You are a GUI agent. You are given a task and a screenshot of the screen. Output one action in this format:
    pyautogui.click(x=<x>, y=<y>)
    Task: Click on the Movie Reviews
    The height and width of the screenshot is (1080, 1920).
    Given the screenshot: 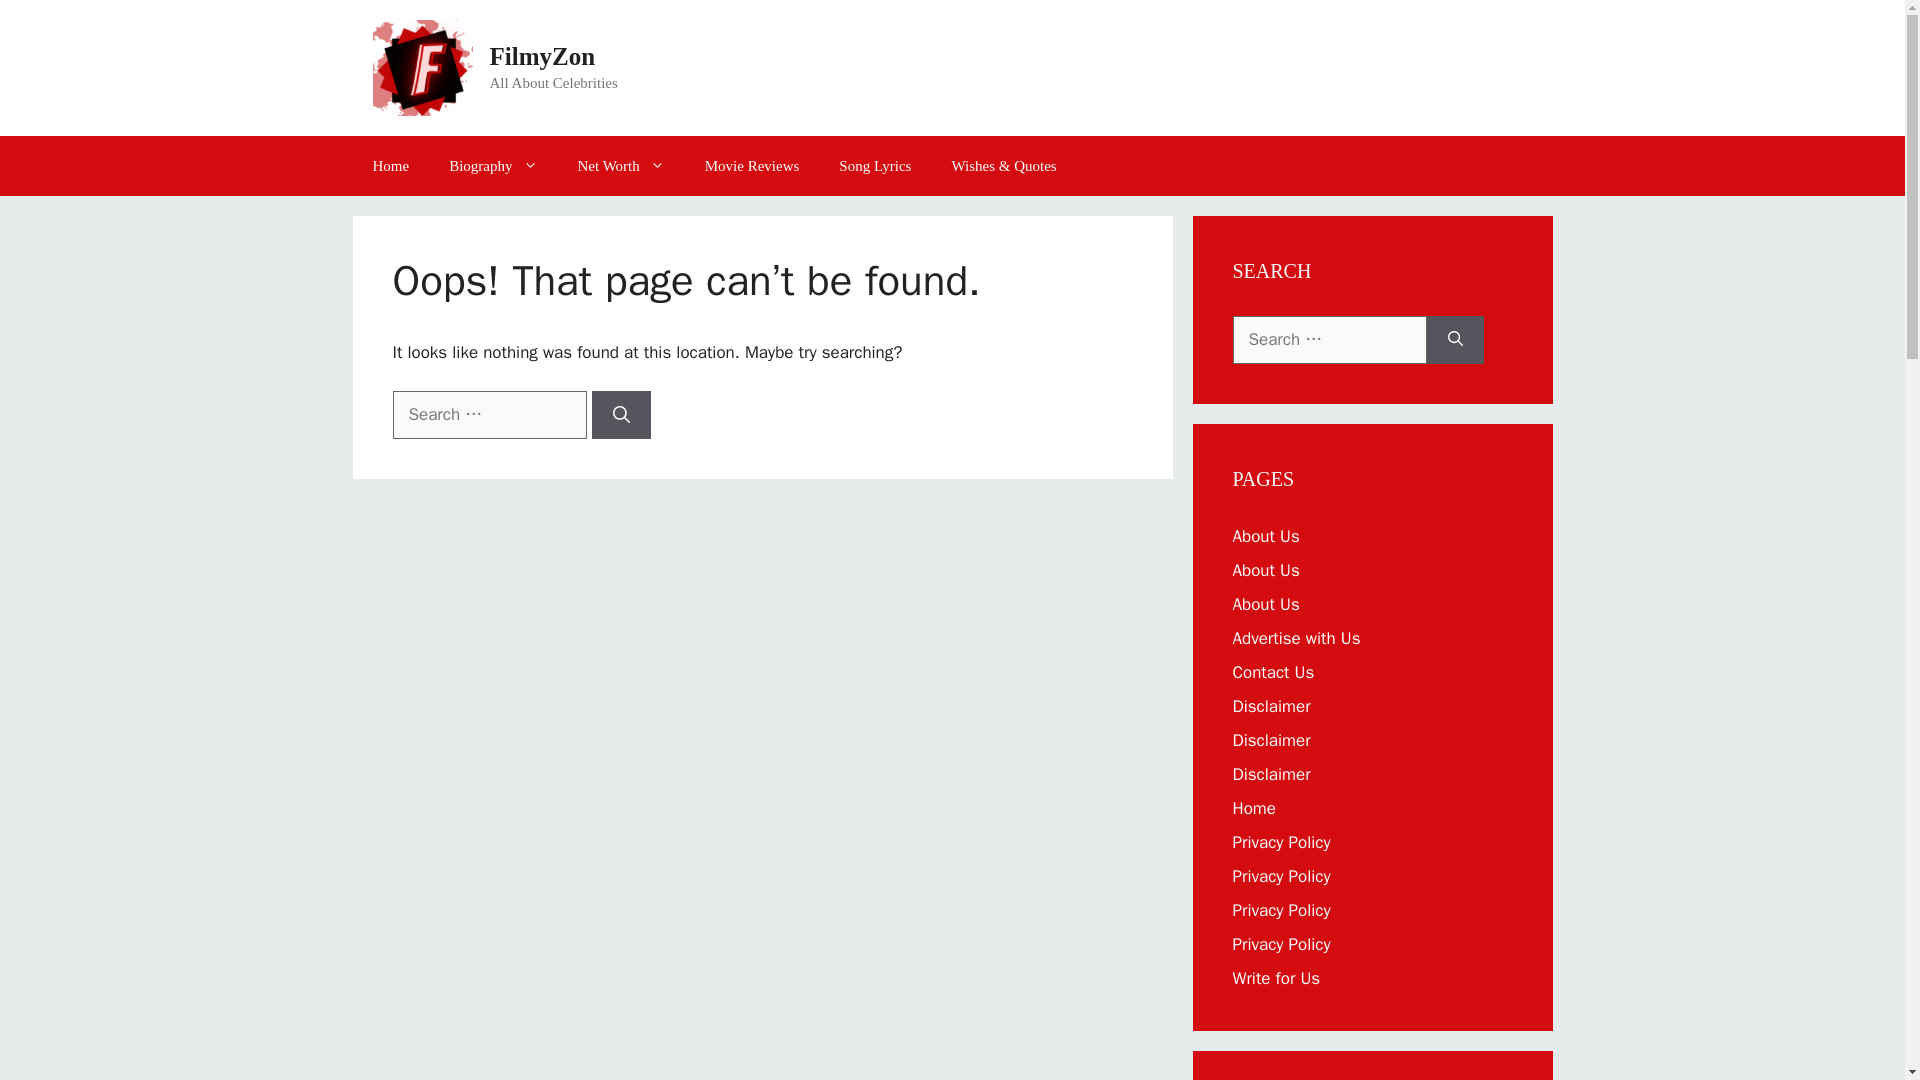 What is the action you would take?
    pyautogui.click(x=752, y=166)
    